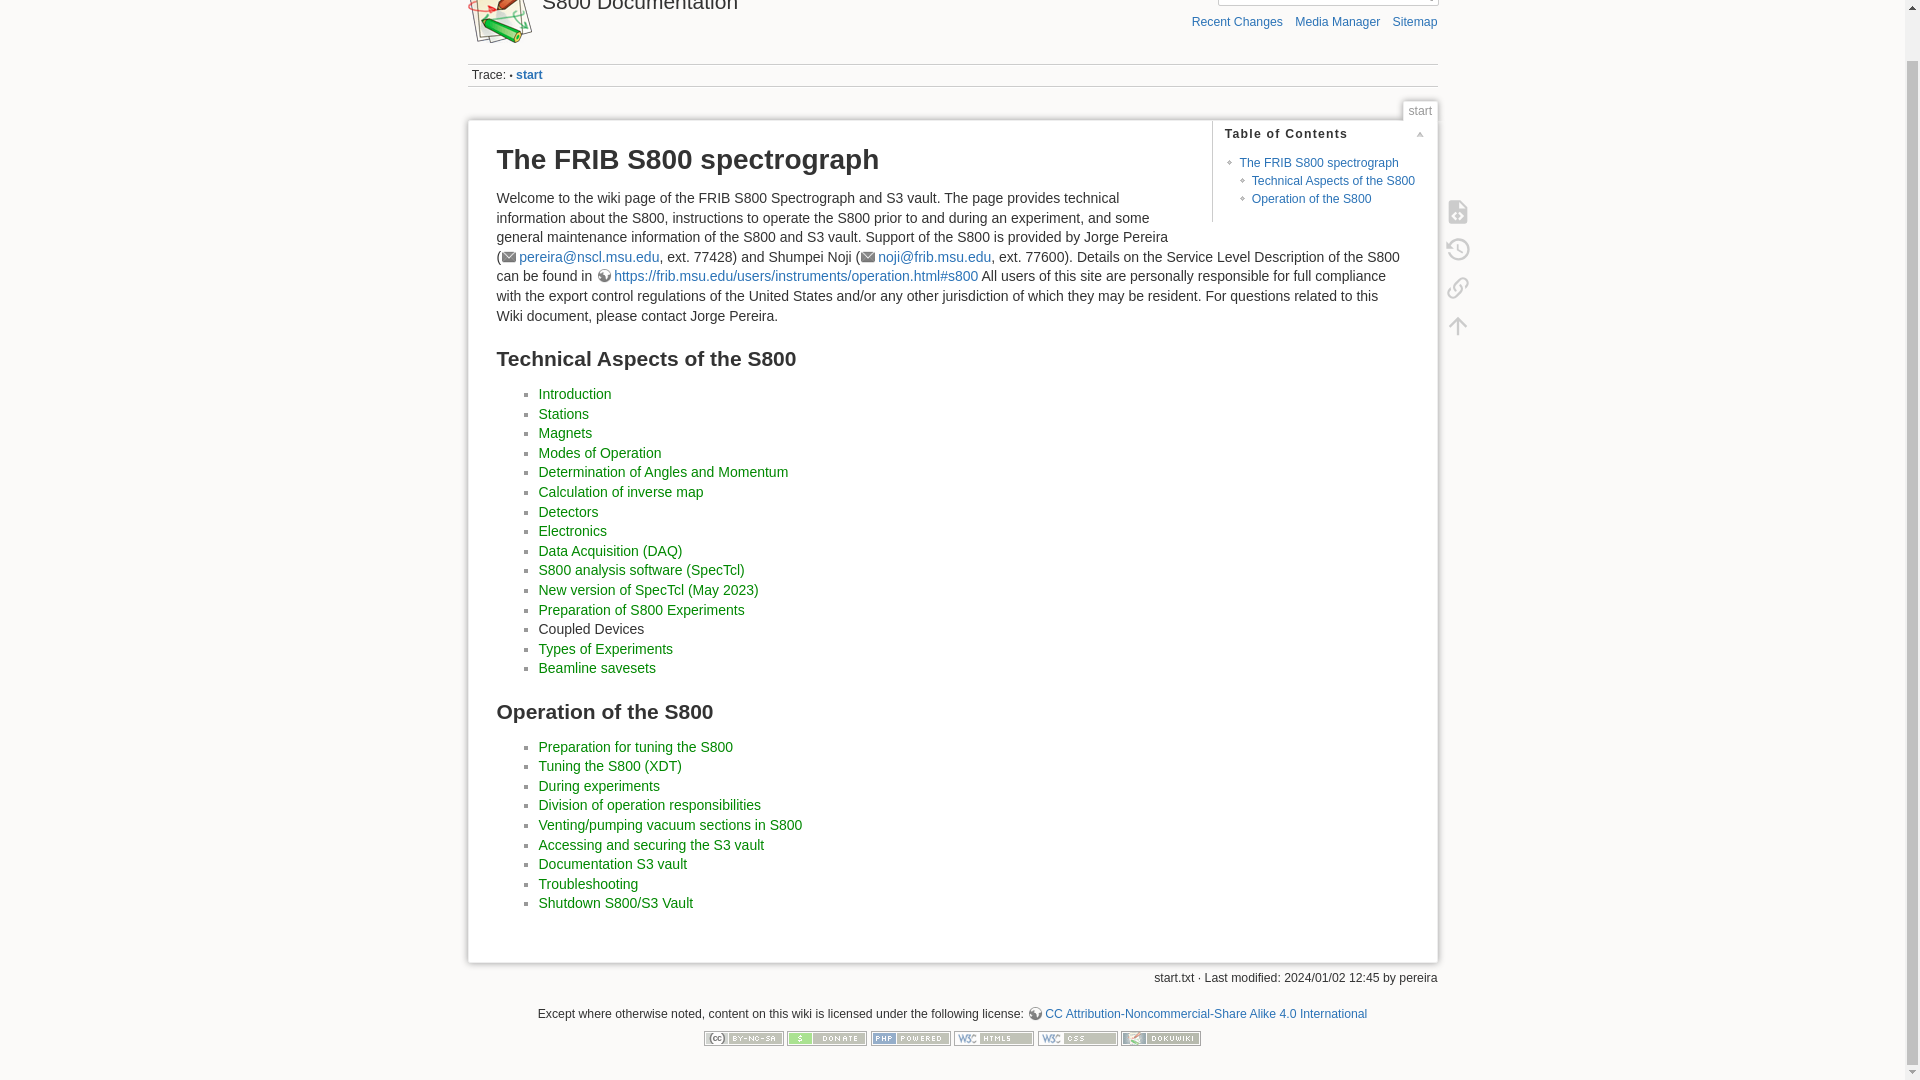  I want to click on Stations, so click(563, 414).